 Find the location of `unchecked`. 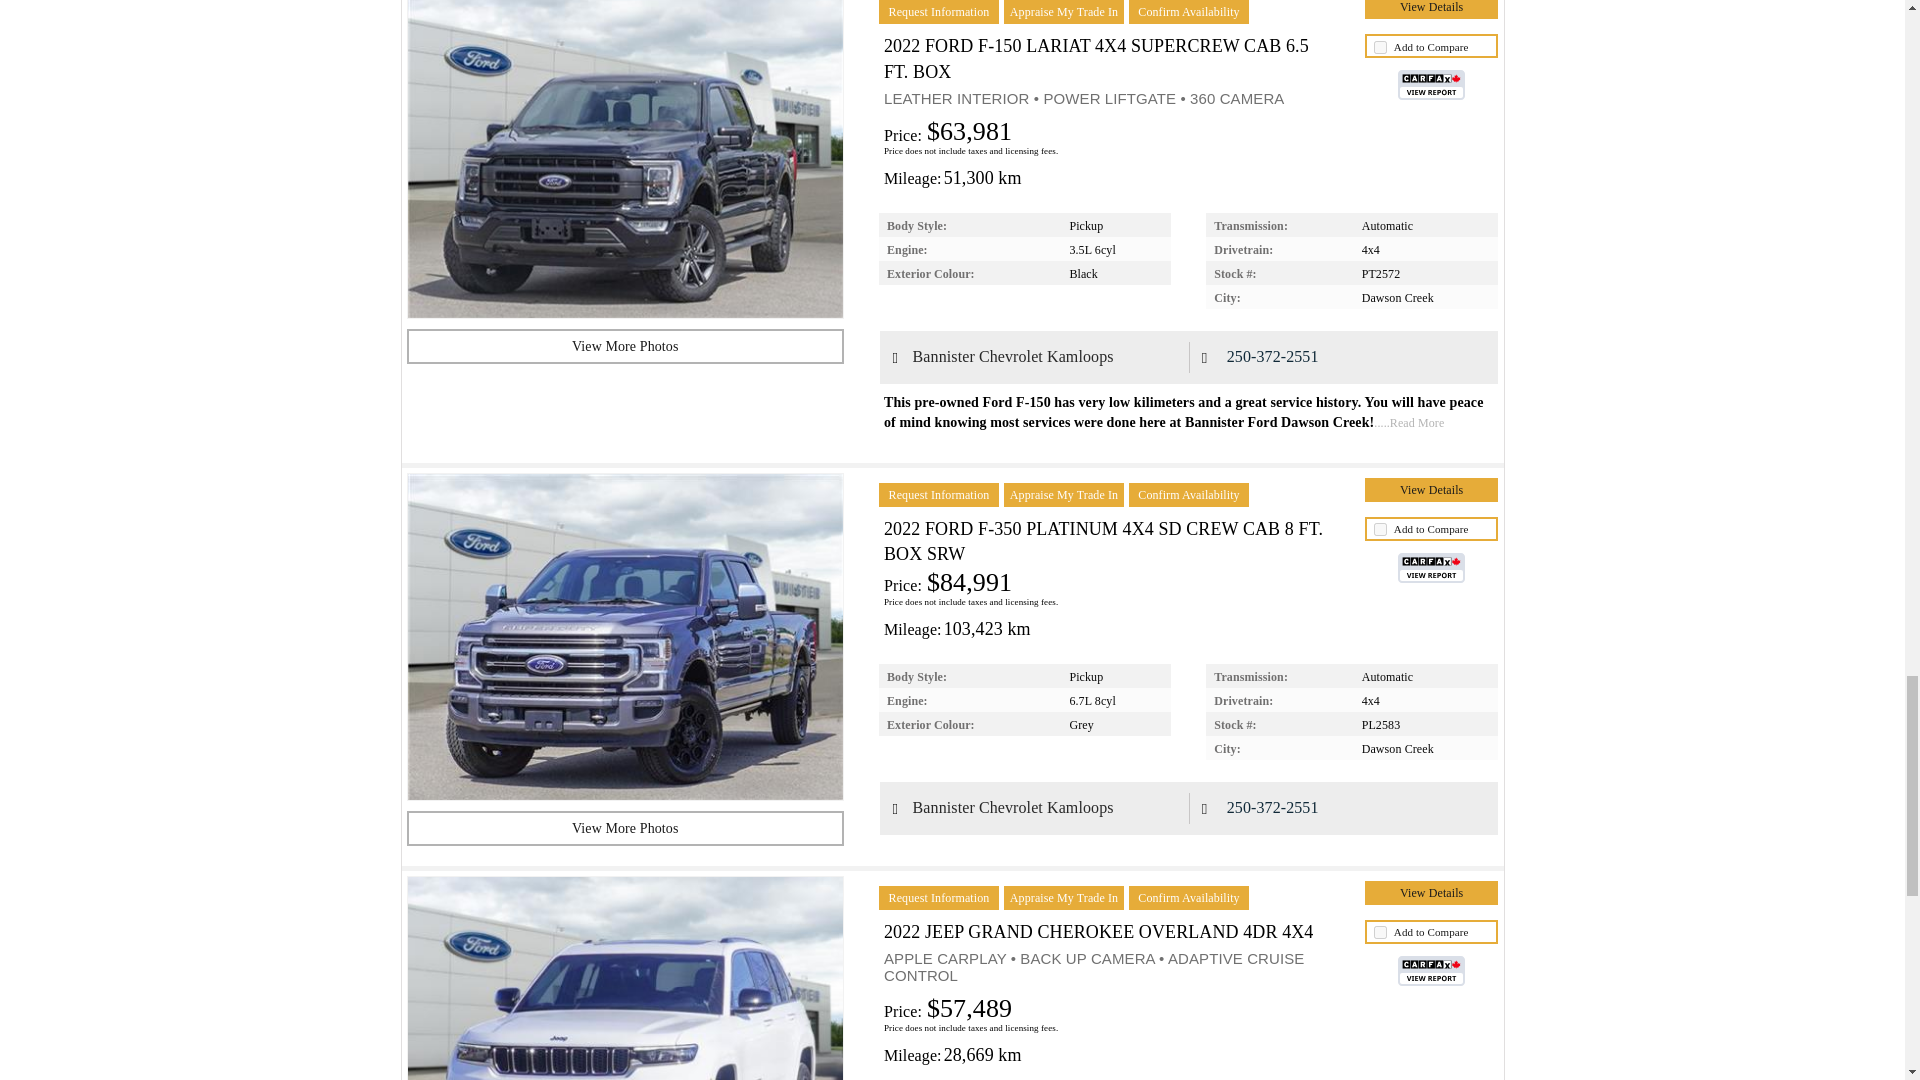

unchecked is located at coordinates (1380, 528).